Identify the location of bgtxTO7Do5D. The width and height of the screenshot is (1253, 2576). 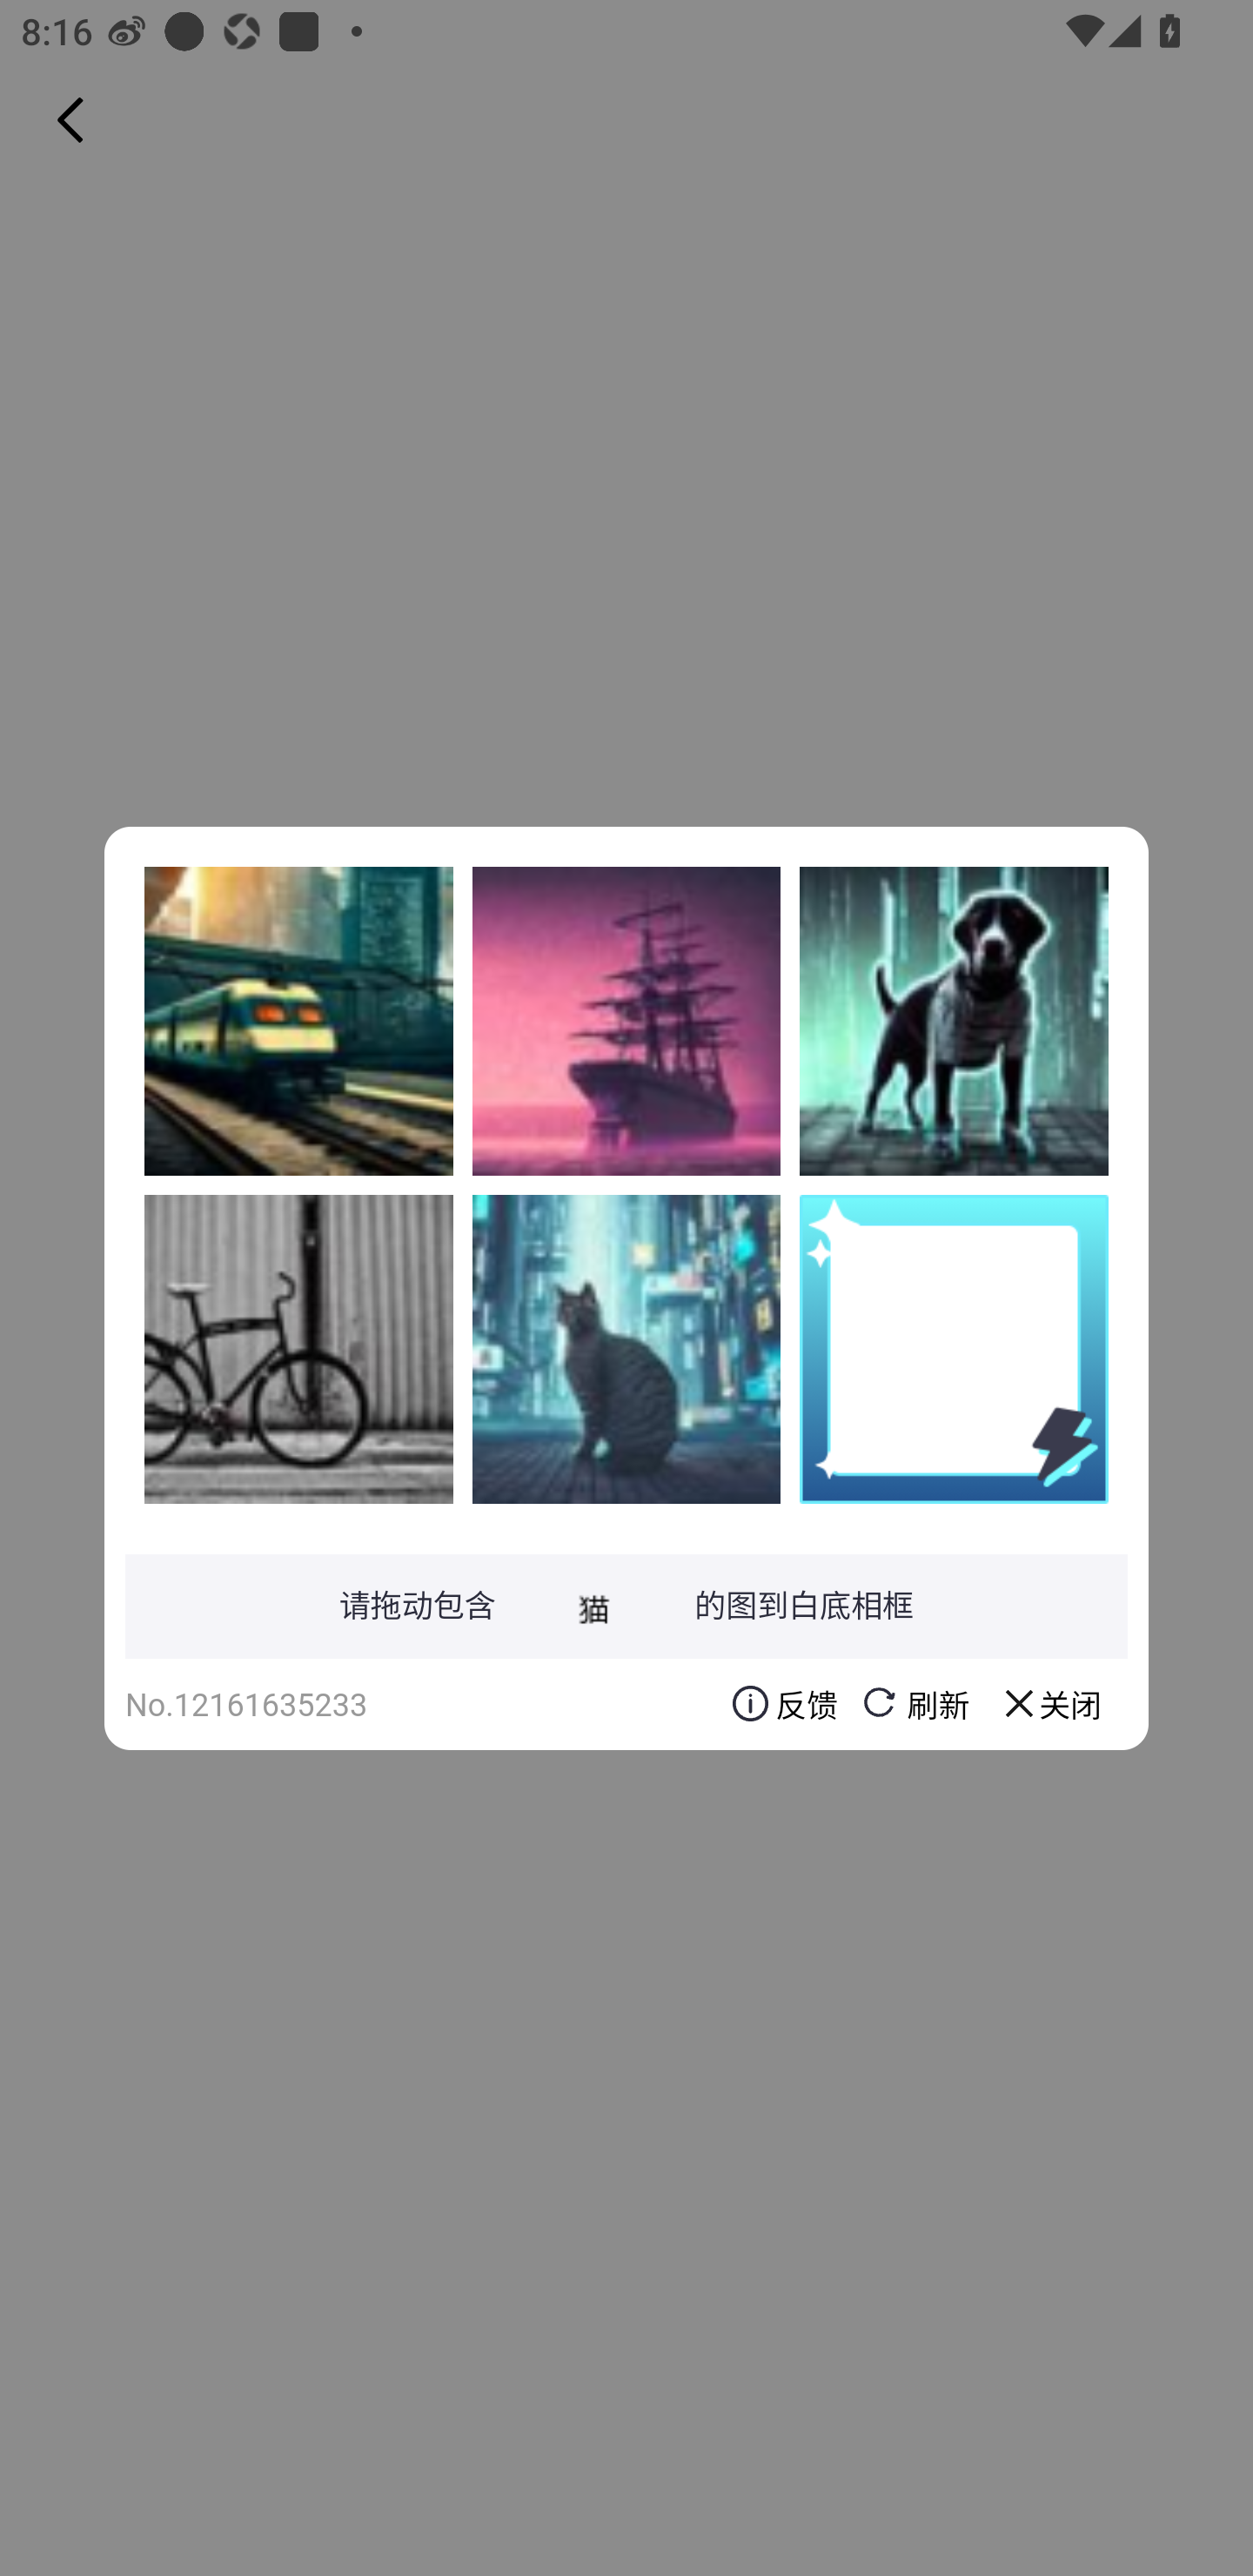
(954, 1021).